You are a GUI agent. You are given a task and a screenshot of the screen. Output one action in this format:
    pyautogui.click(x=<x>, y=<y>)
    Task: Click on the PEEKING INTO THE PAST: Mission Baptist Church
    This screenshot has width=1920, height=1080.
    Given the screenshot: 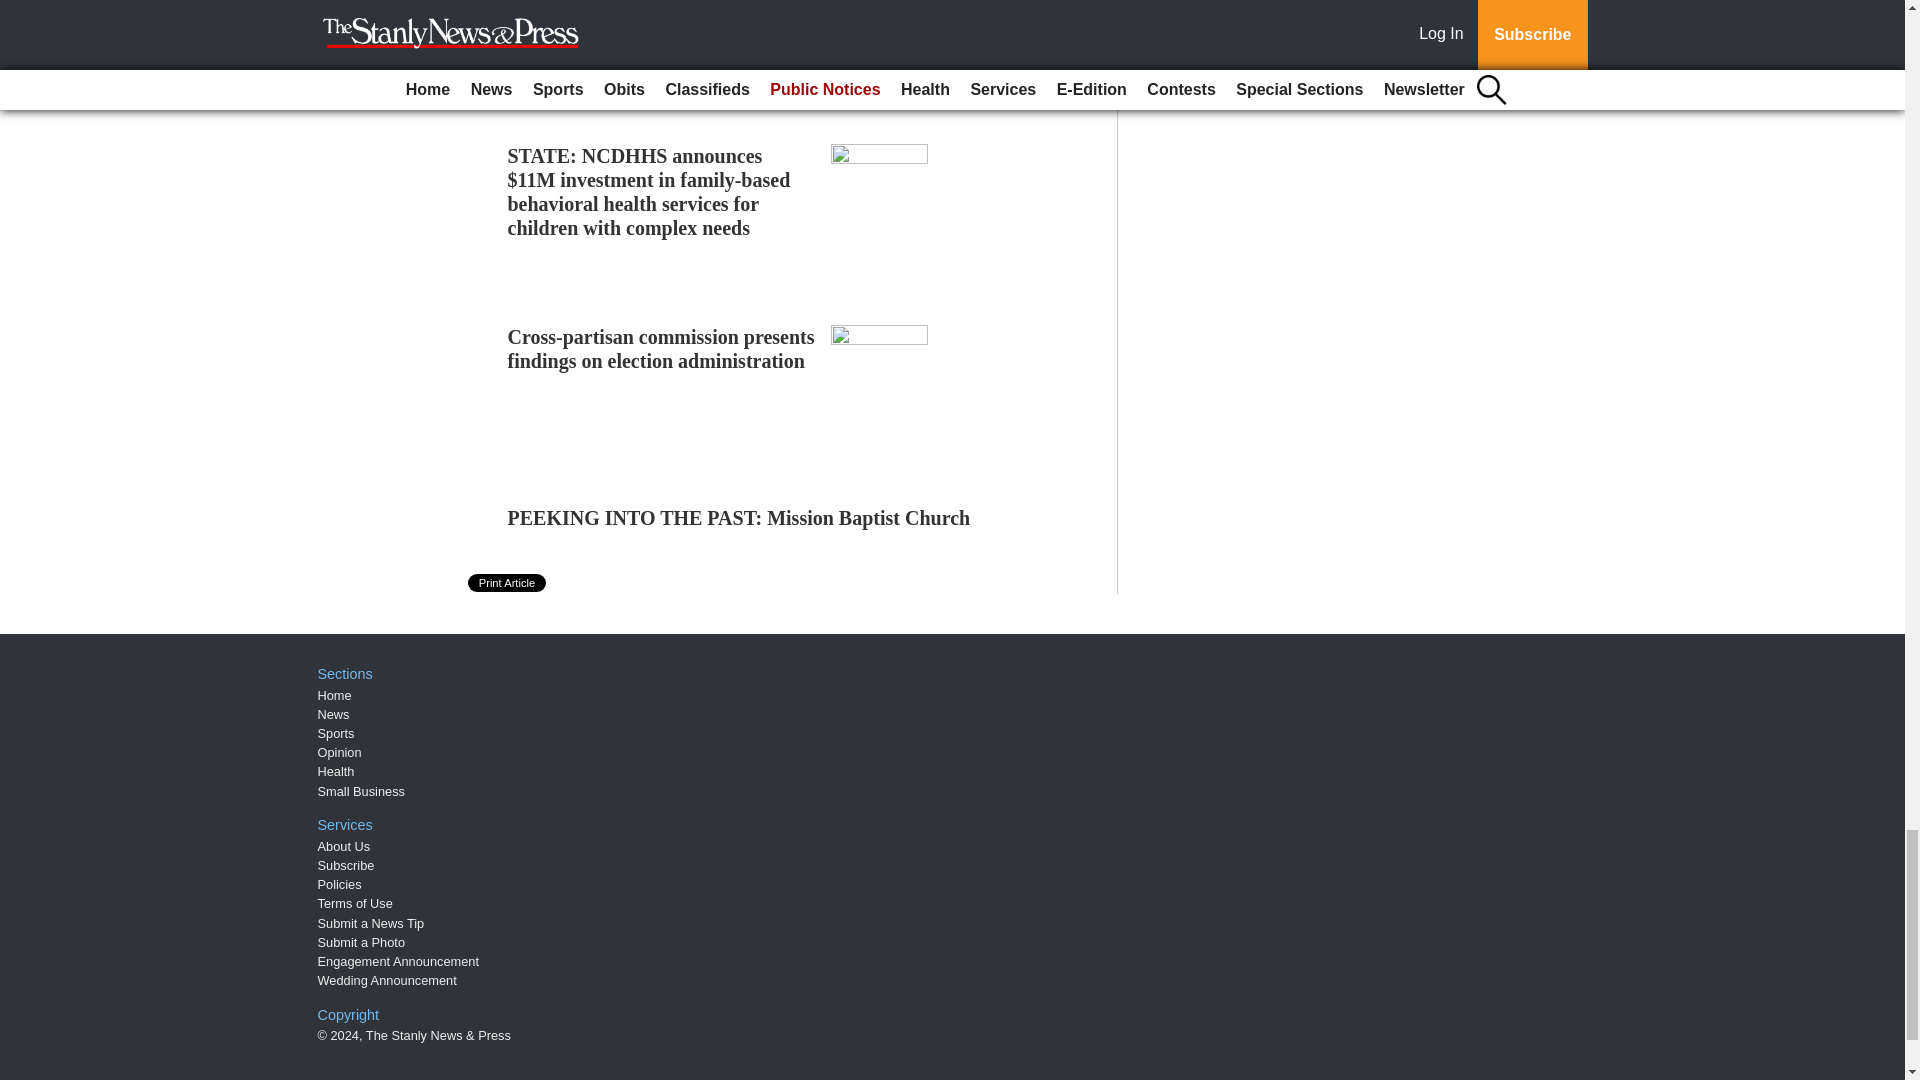 What is the action you would take?
    pyautogui.click(x=740, y=518)
    